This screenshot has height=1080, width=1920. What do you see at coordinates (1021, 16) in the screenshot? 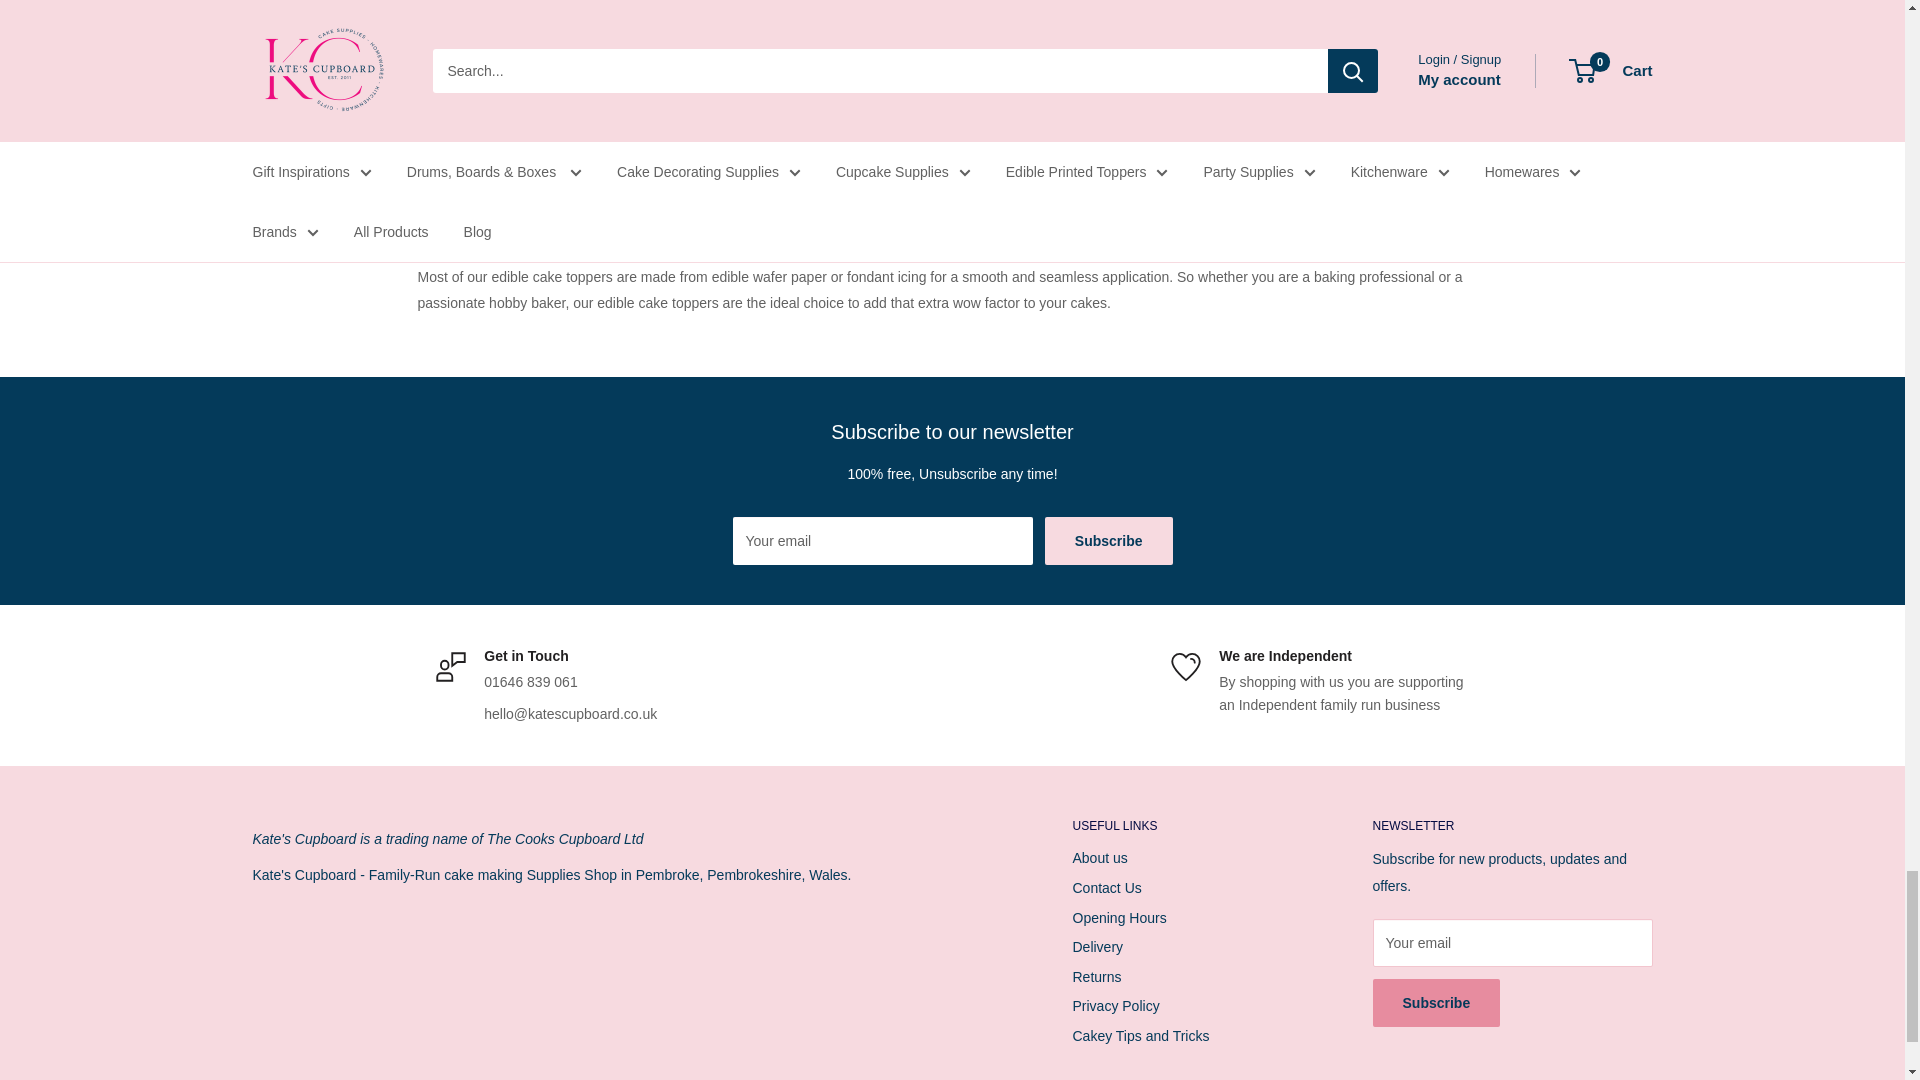
I see `Navigate to page 1` at bounding box center [1021, 16].